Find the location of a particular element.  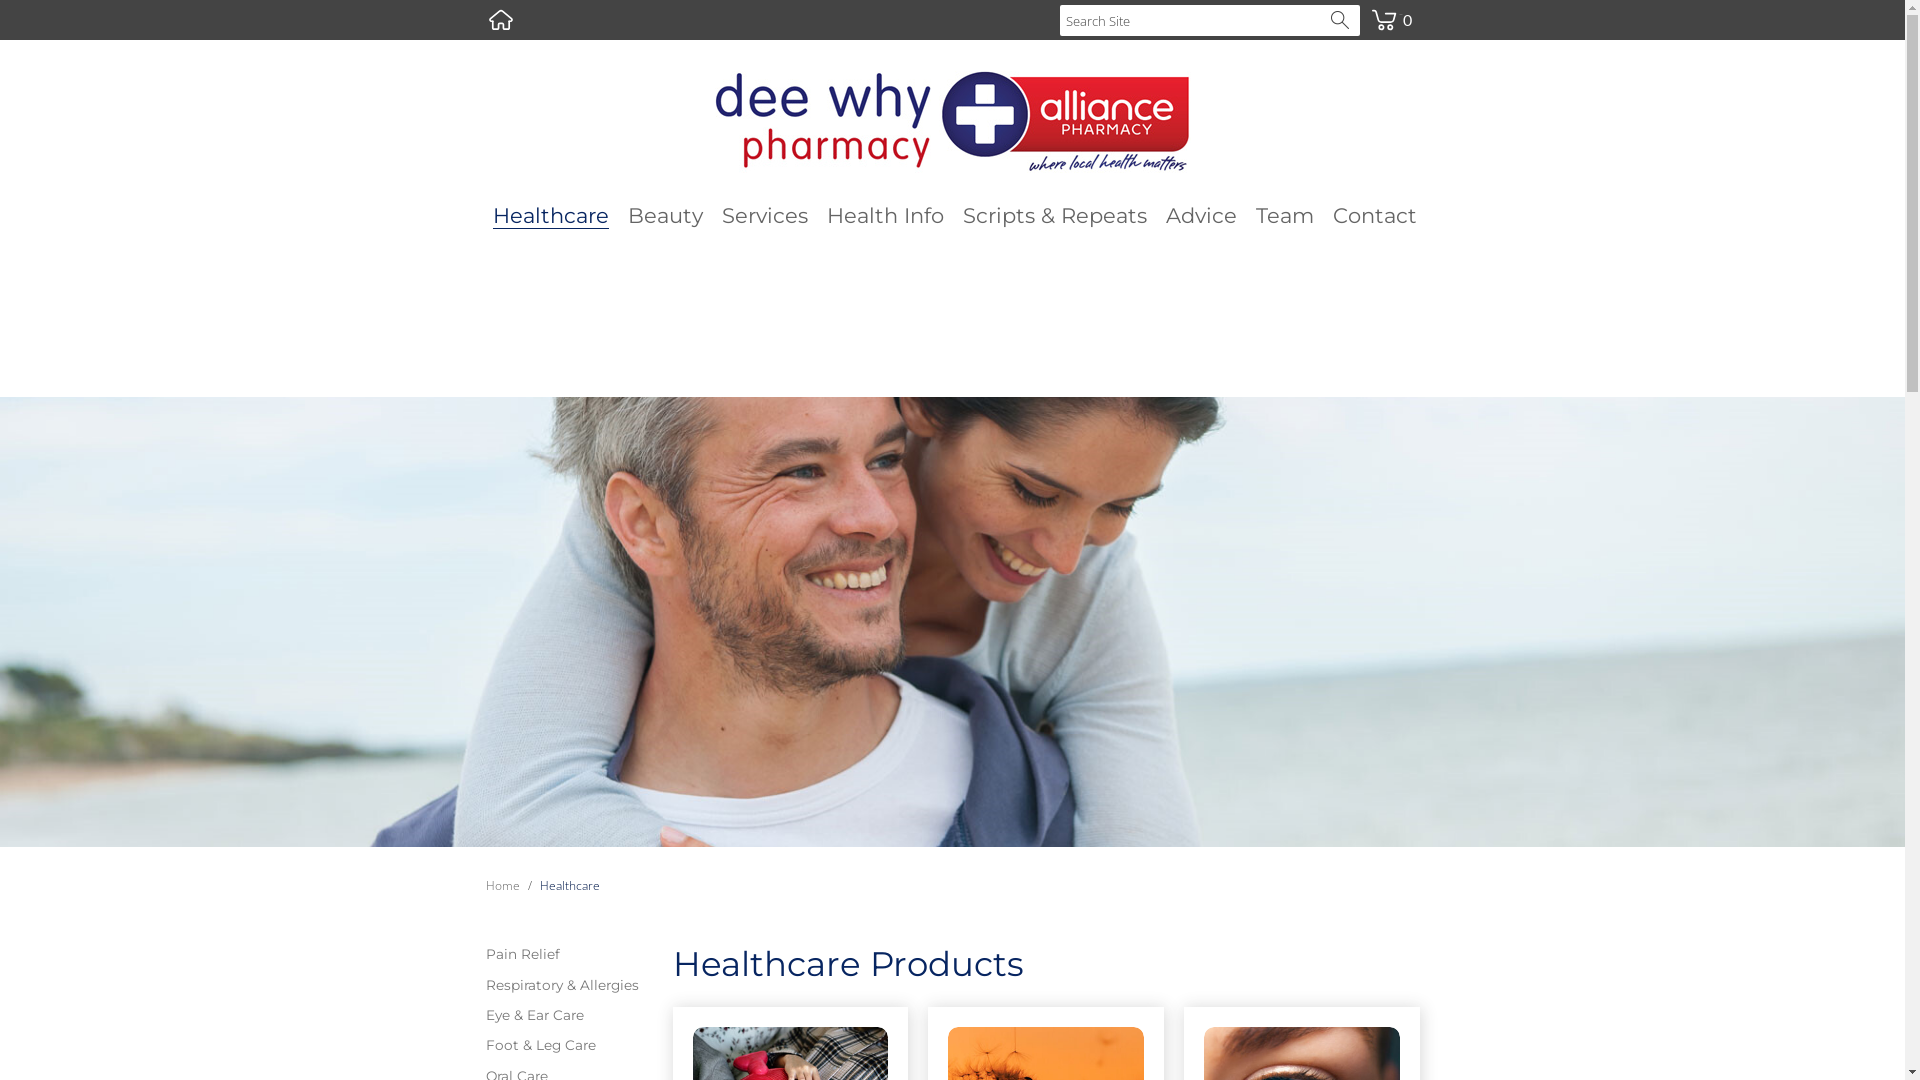

Home is located at coordinates (503, 886).